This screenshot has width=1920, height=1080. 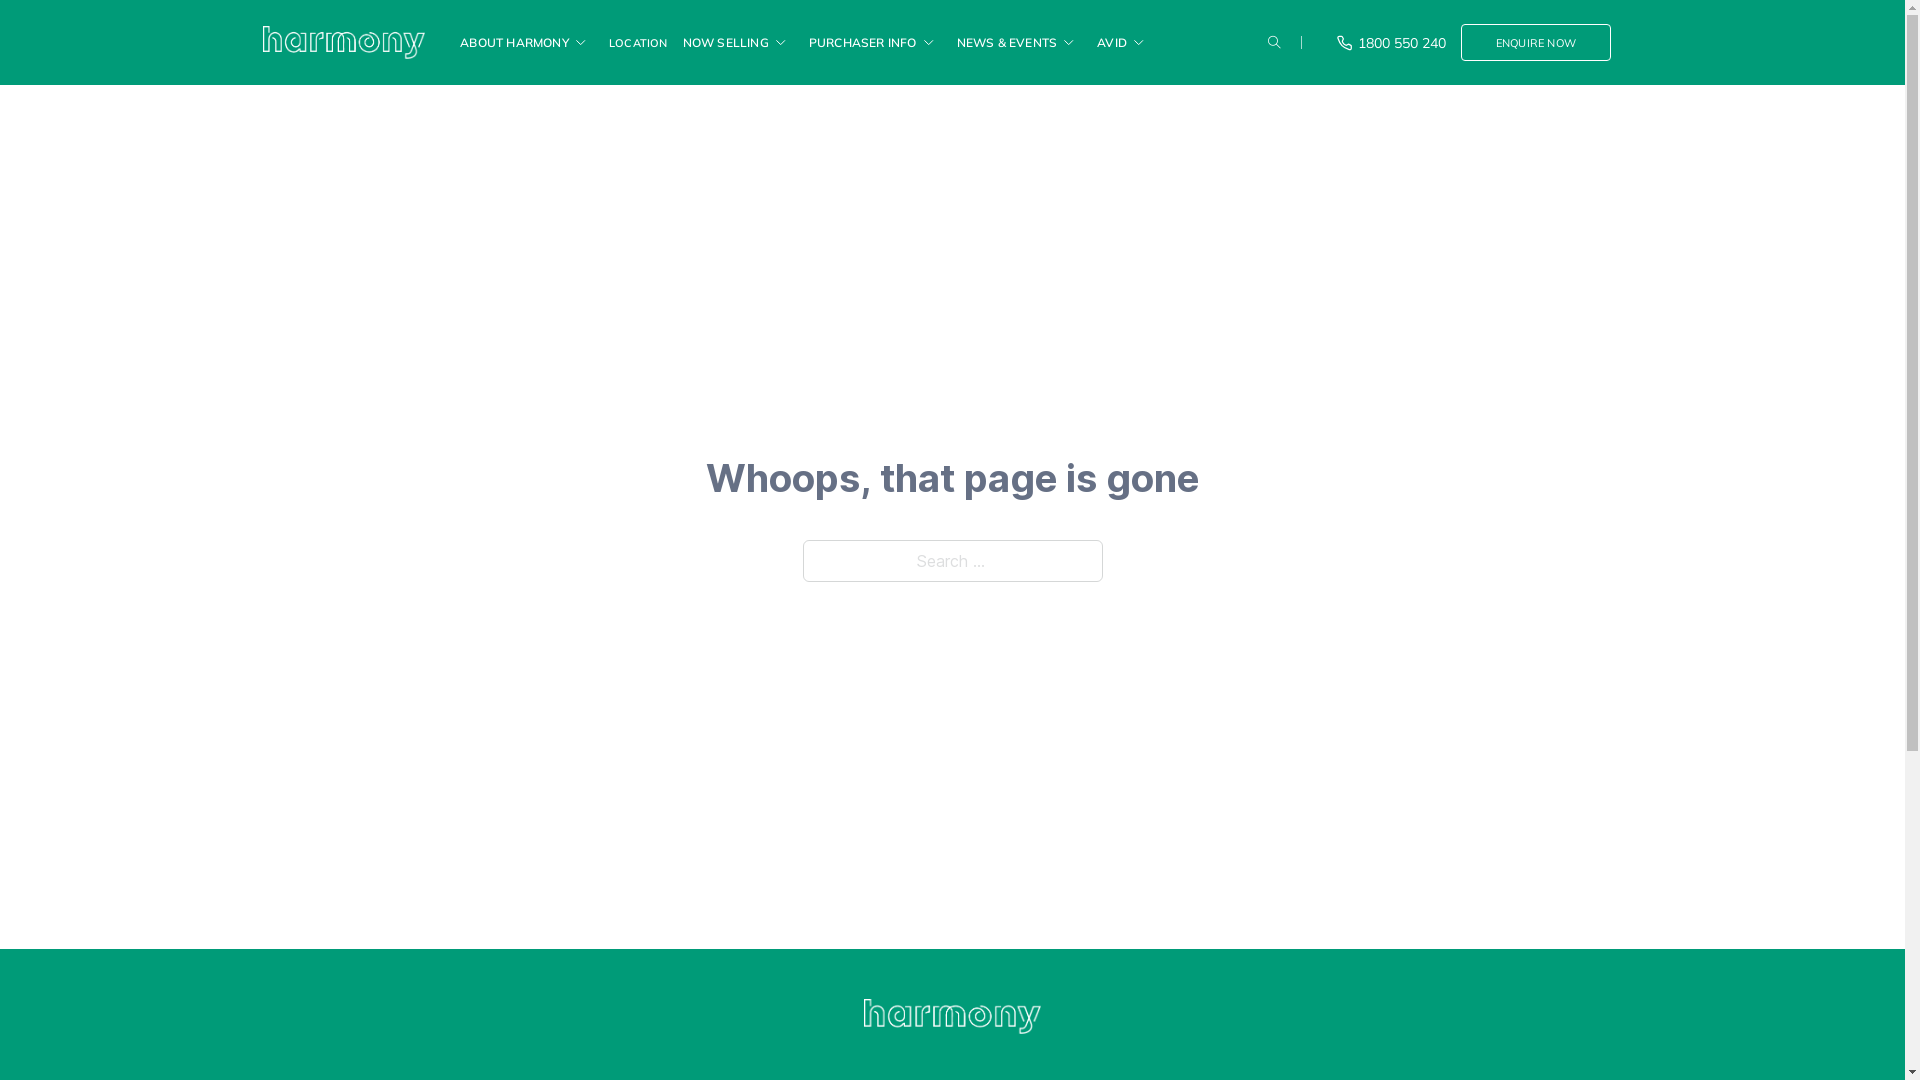 I want to click on LOCATION, so click(x=638, y=42).